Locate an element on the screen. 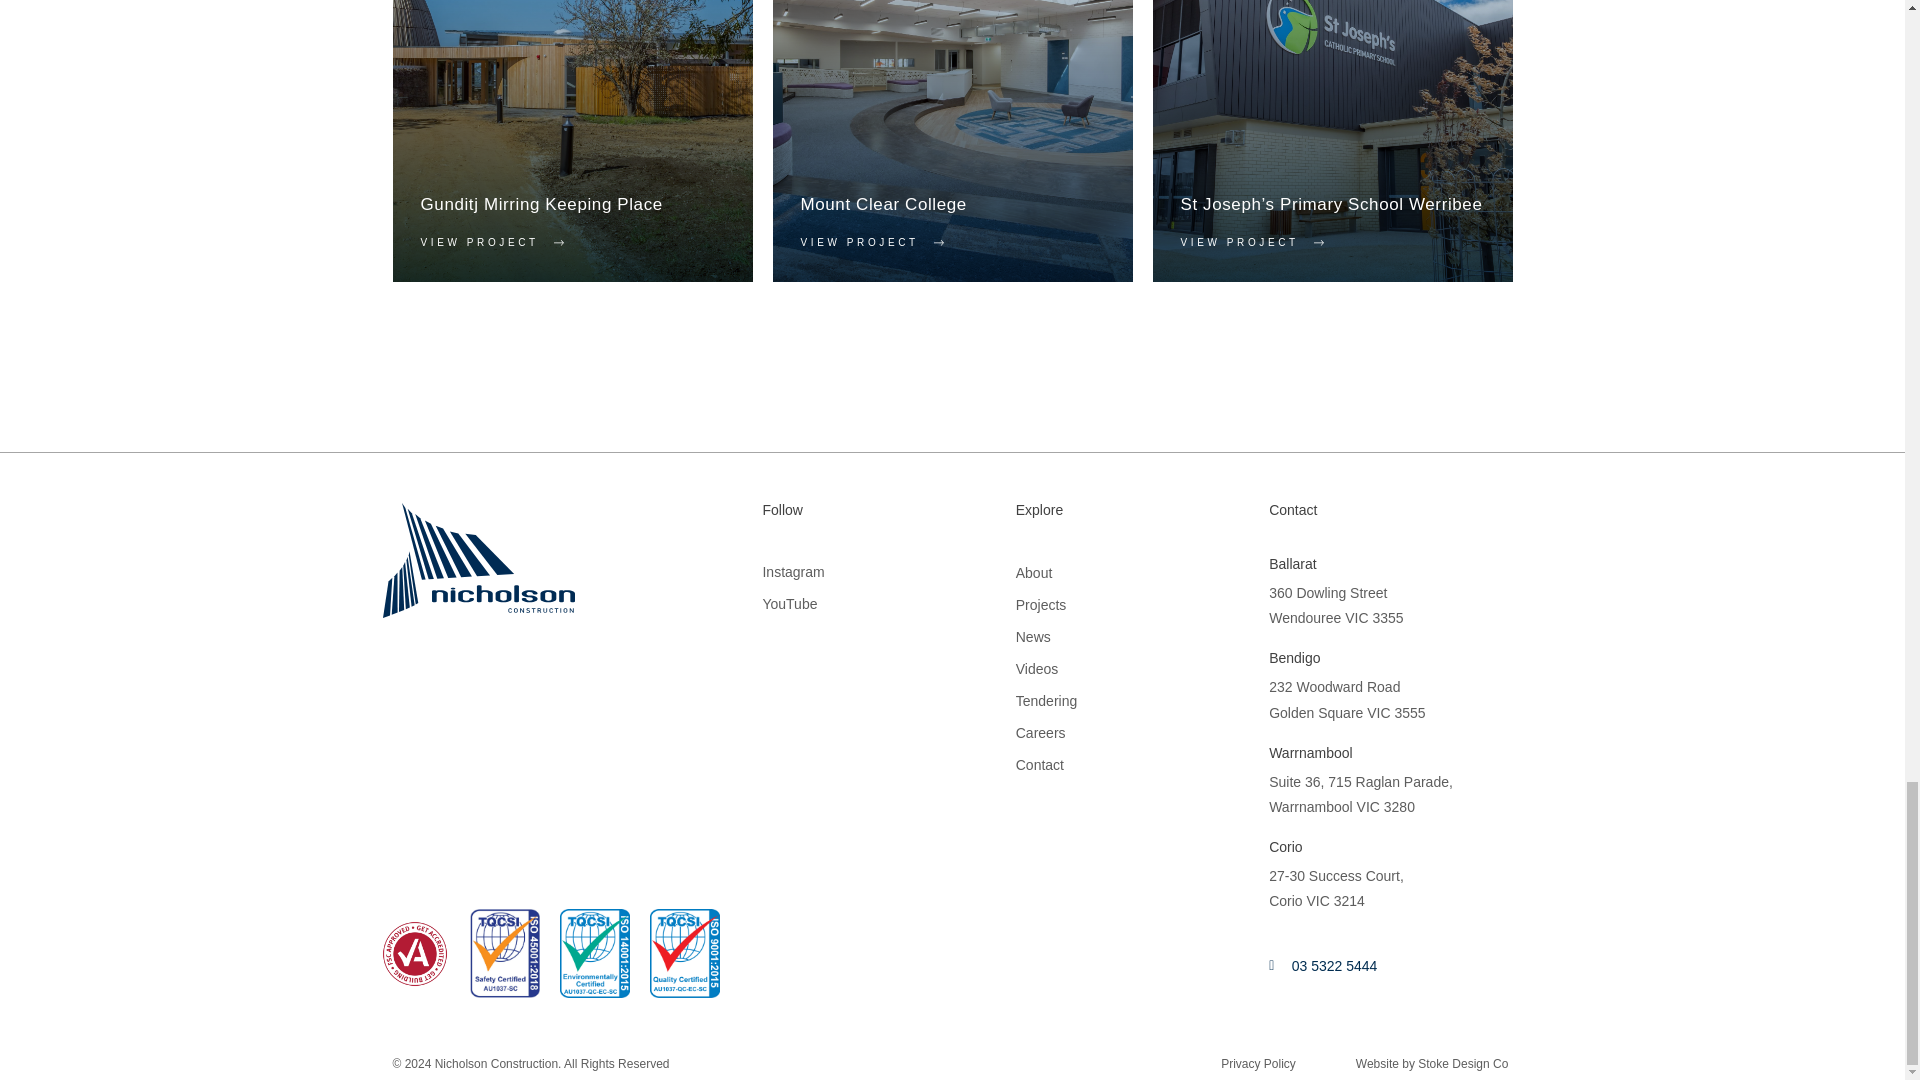 Image resolution: width=1920 pixels, height=1080 pixels. Instagram is located at coordinates (792, 571).